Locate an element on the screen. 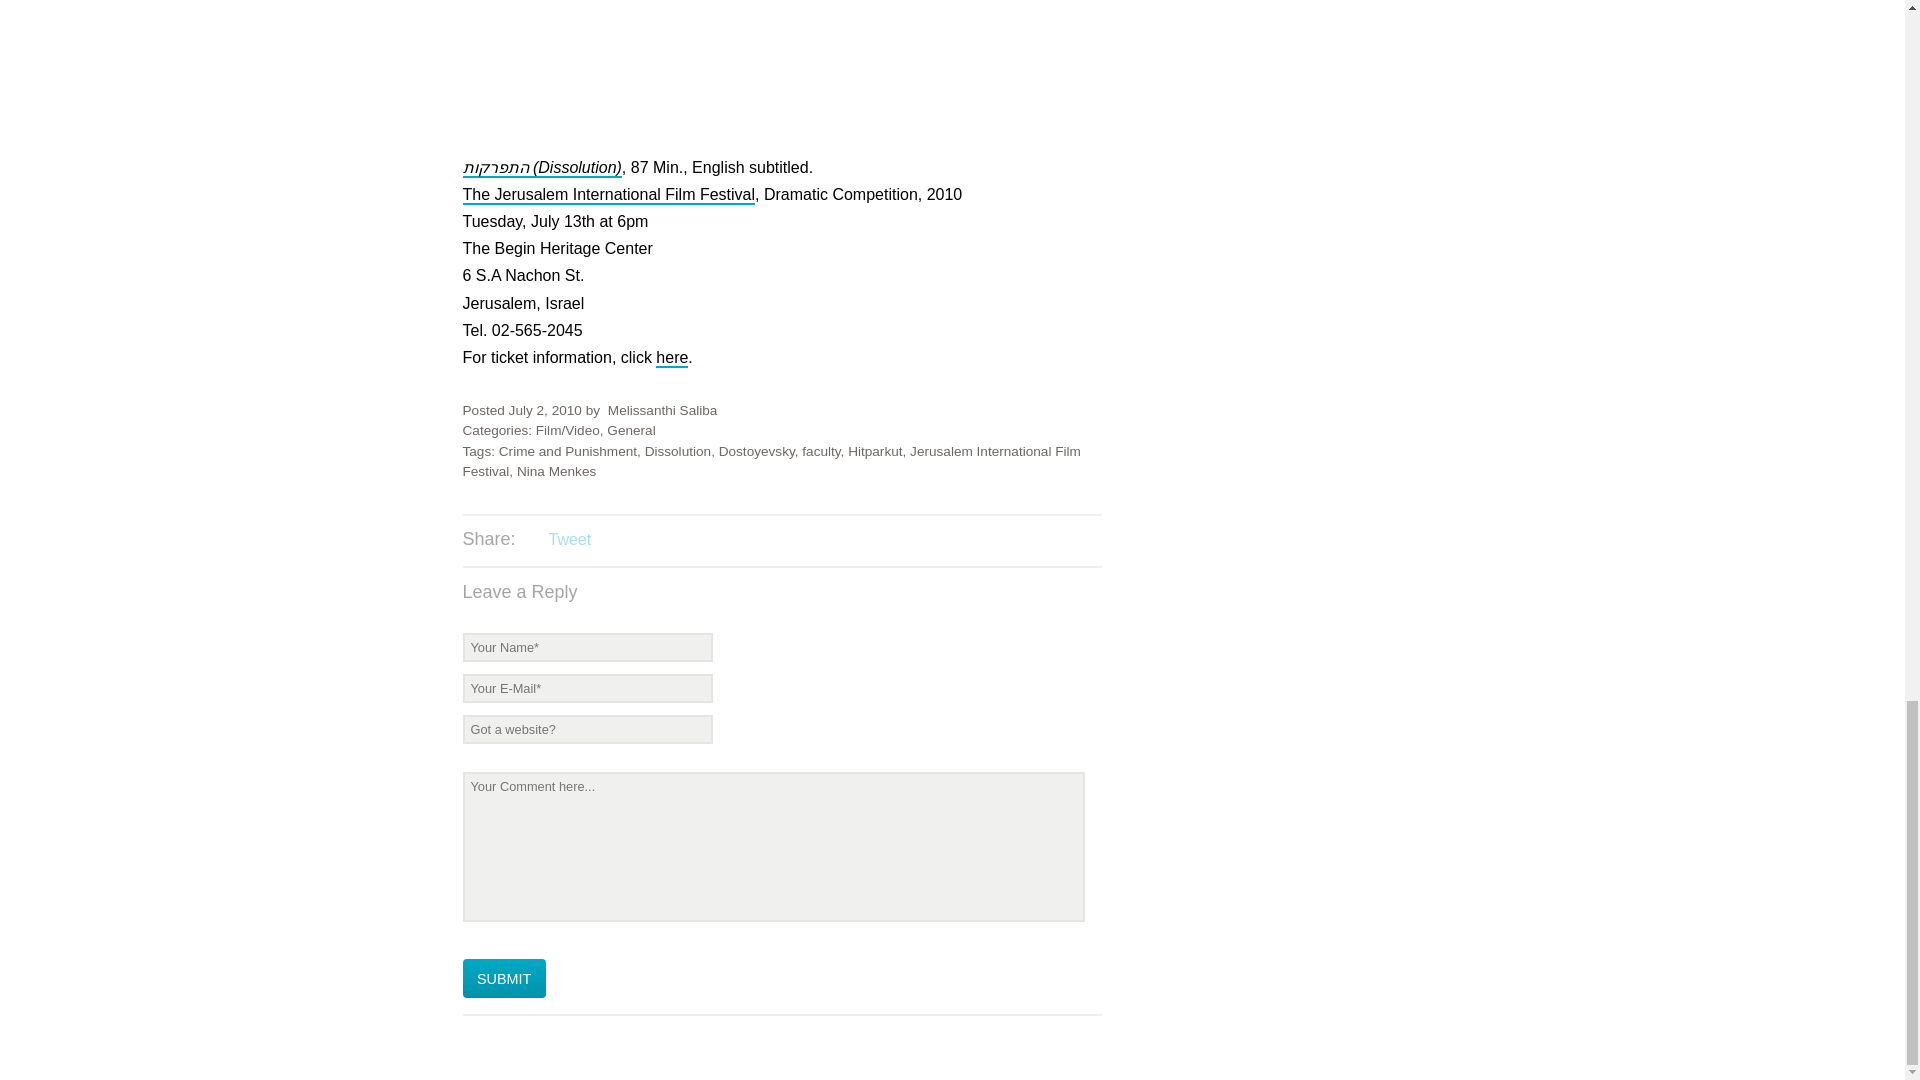 Image resolution: width=1920 pixels, height=1080 pixels. Melissanthi Saliba is located at coordinates (663, 410).